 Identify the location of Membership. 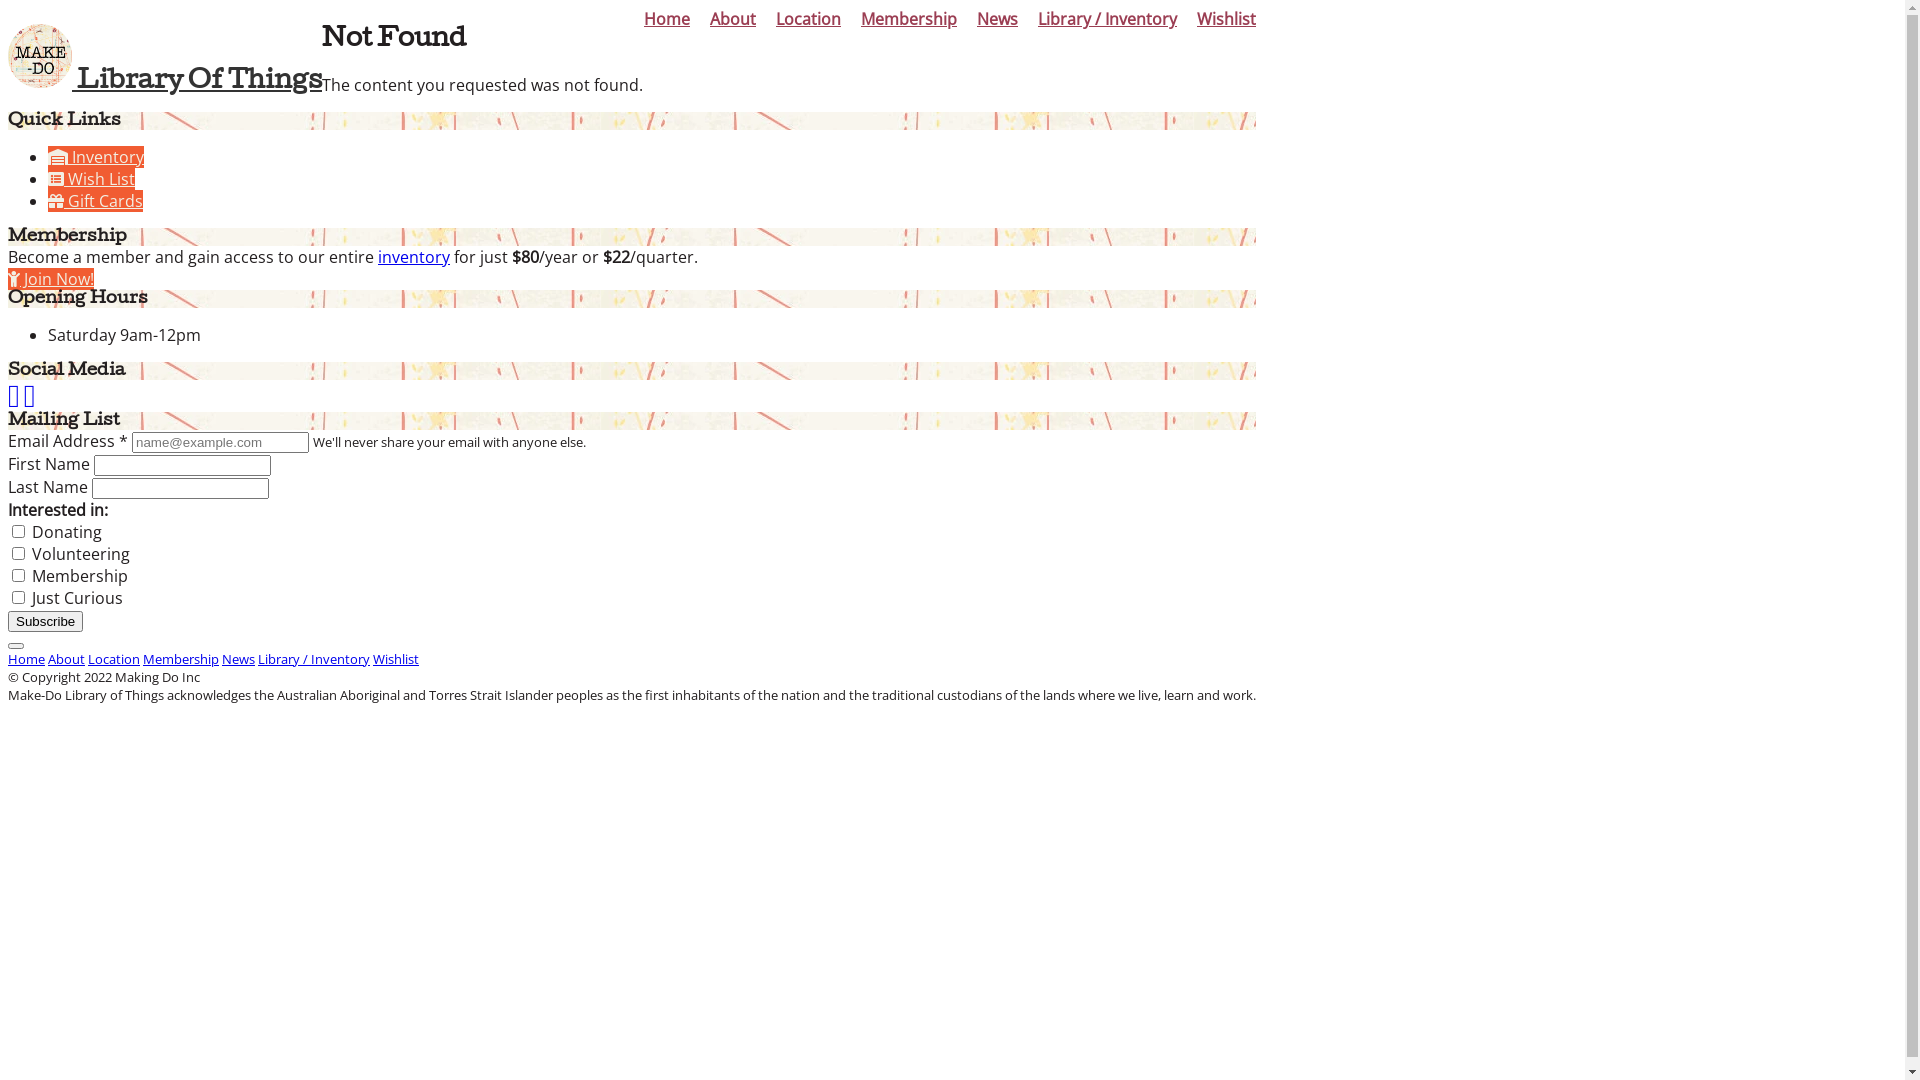
(909, 21).